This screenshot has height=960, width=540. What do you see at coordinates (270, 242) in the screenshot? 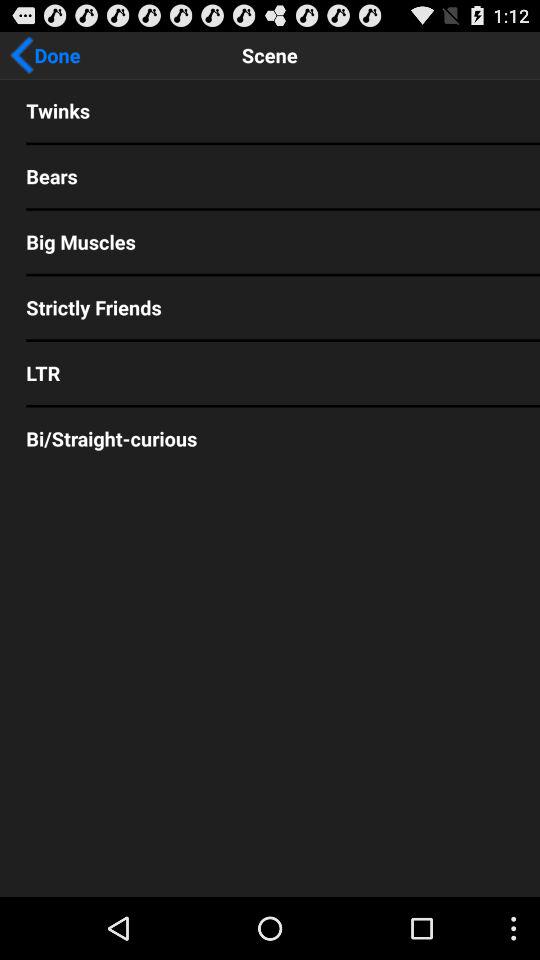
I see `click big muscles` at bounding box center [270, 242].